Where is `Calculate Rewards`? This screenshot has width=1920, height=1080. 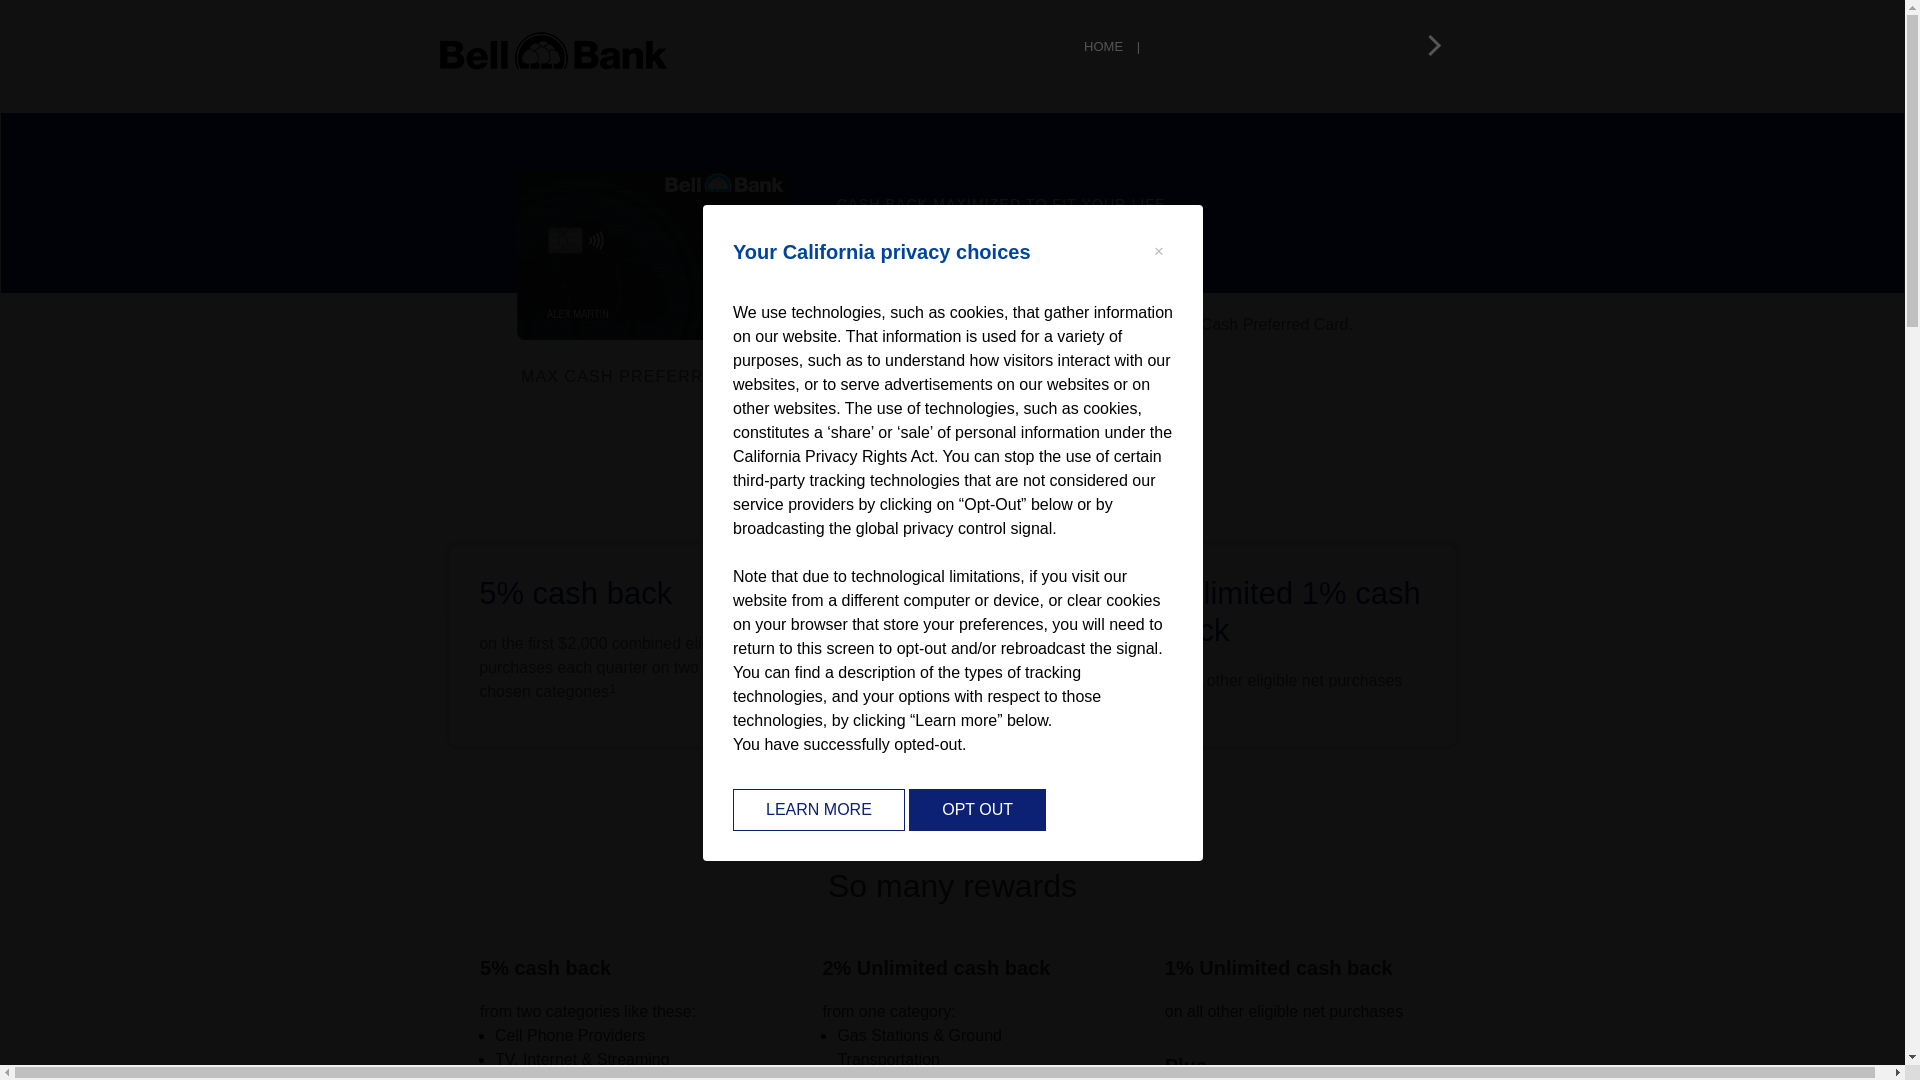
Calculate Rewards is located at coordinates (1124, 383).